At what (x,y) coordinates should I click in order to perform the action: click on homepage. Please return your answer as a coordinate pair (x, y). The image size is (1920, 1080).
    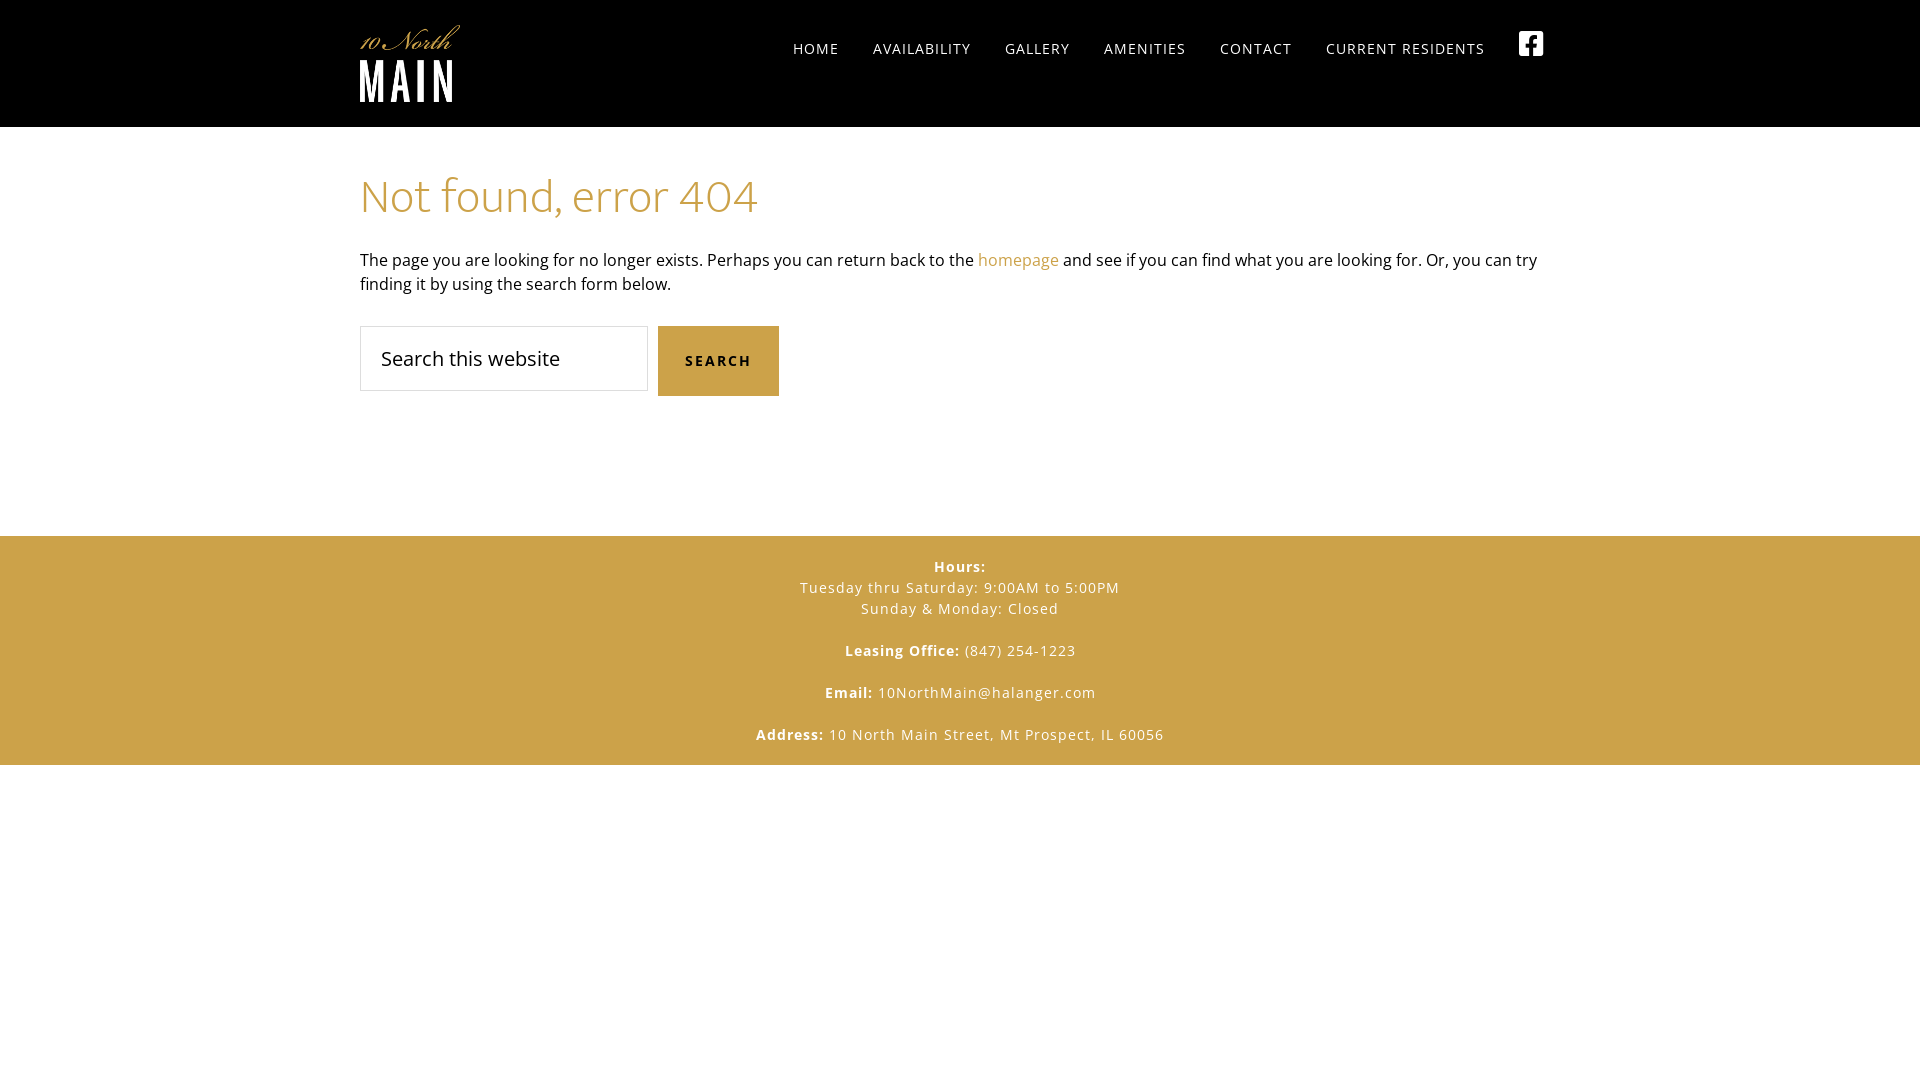
    Looking at the image, I should click on (1018, 260).